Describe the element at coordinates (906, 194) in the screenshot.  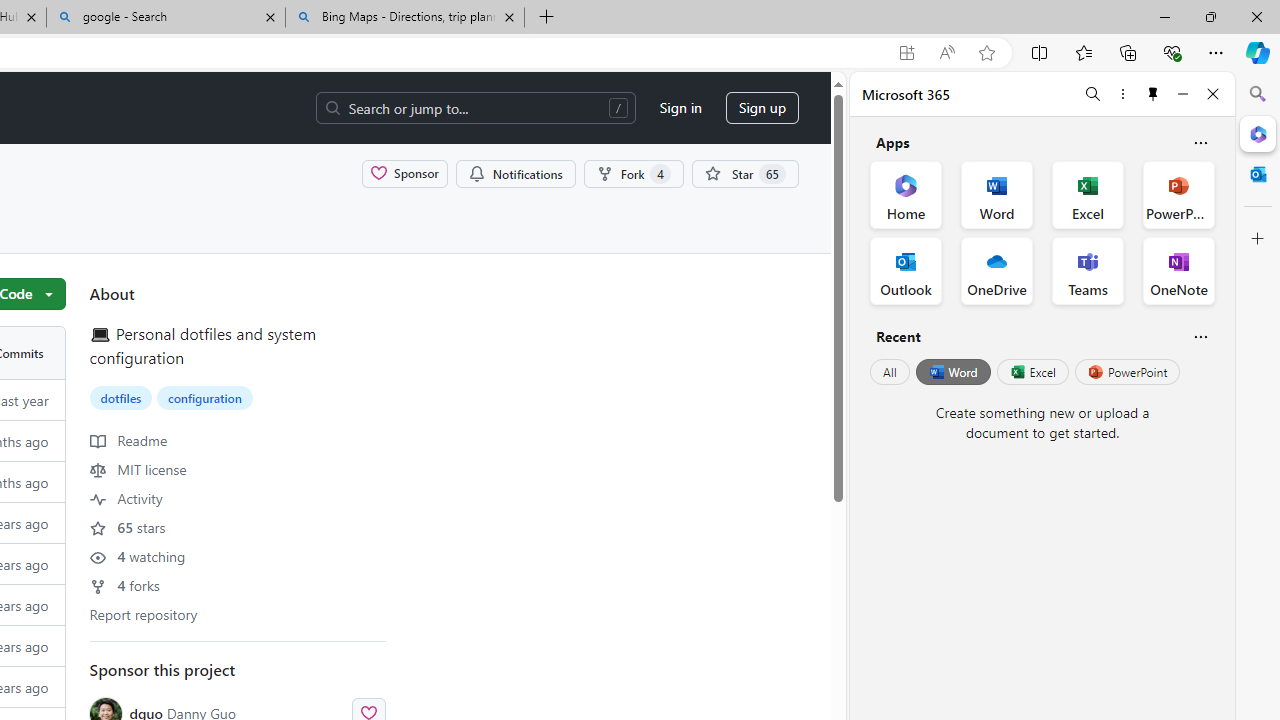
I see `Home Office App` at that location.